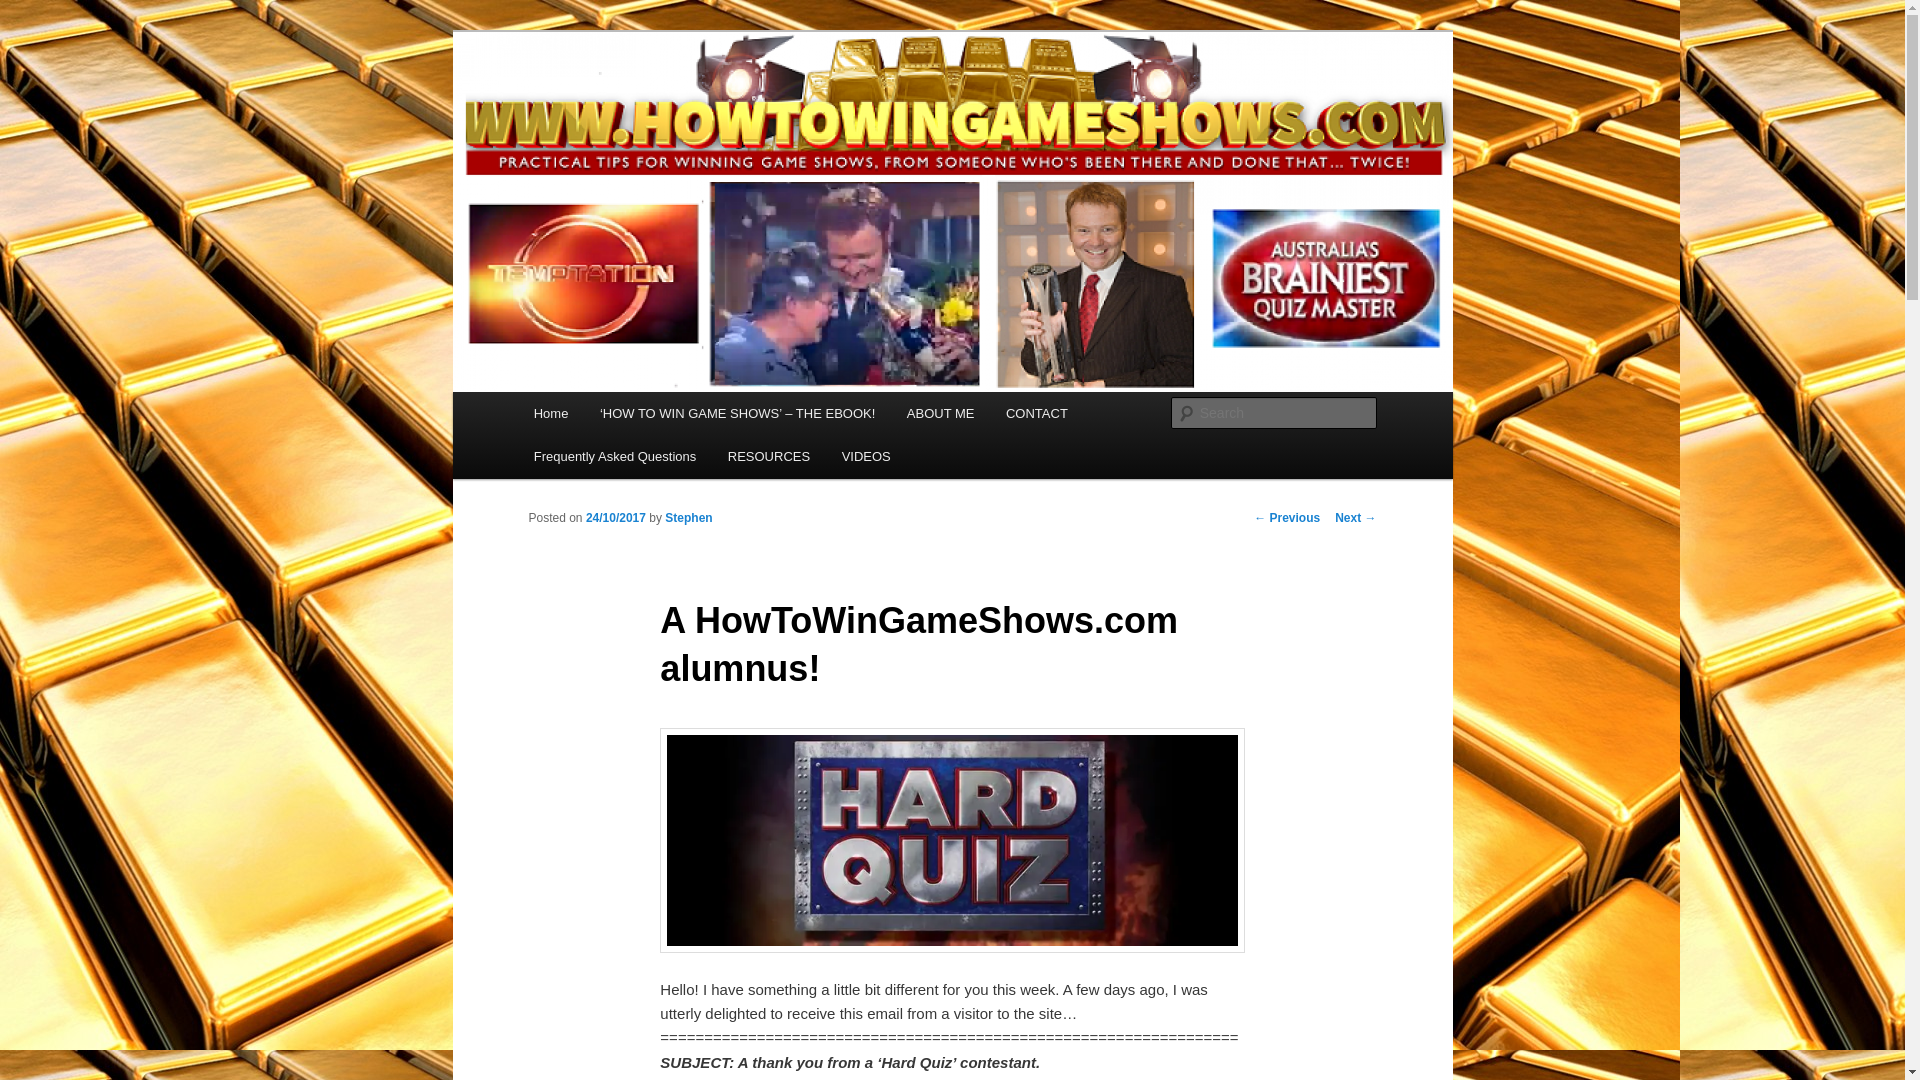 The width and height of the screenshot is (1920, 1080). Describe the element at coordinates (550, 414) in the screenshot. I see `Home` at that location.